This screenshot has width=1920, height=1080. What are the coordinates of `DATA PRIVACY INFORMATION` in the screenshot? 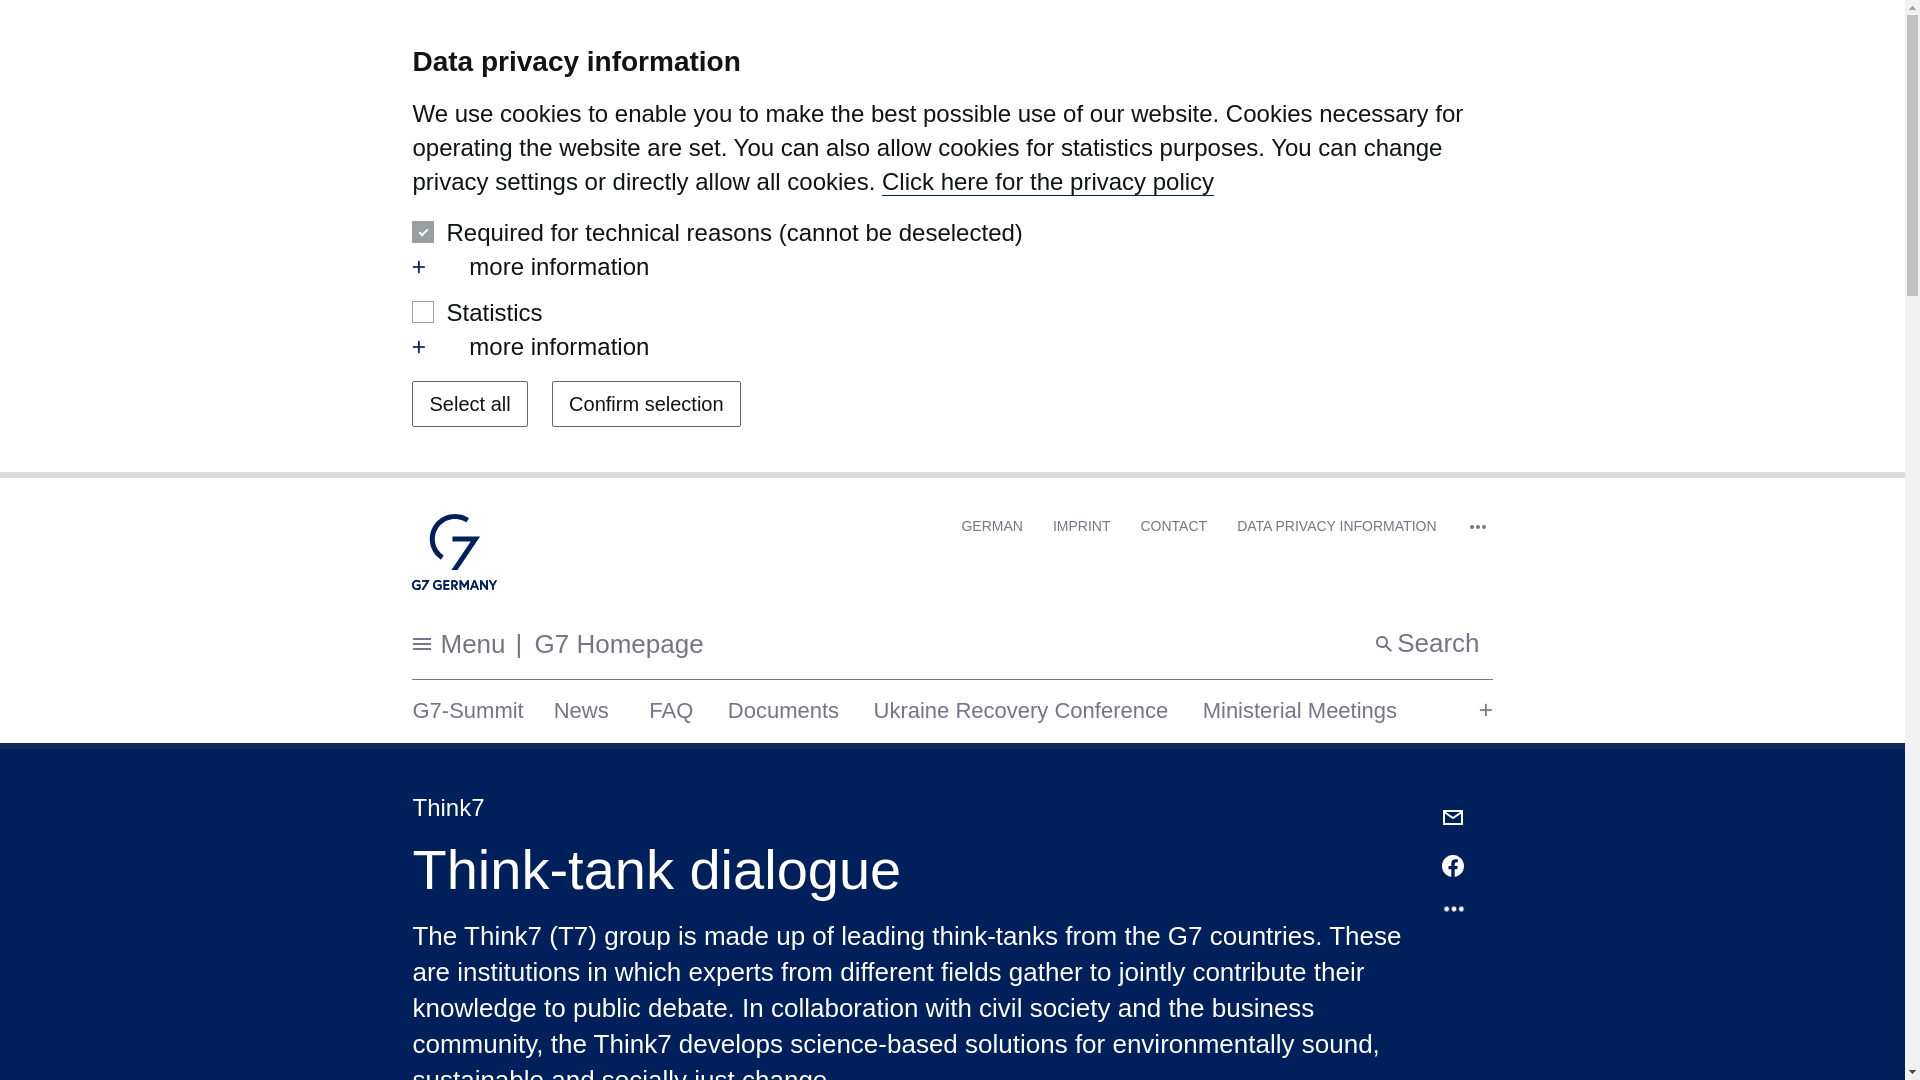 It's located at (991, 526).